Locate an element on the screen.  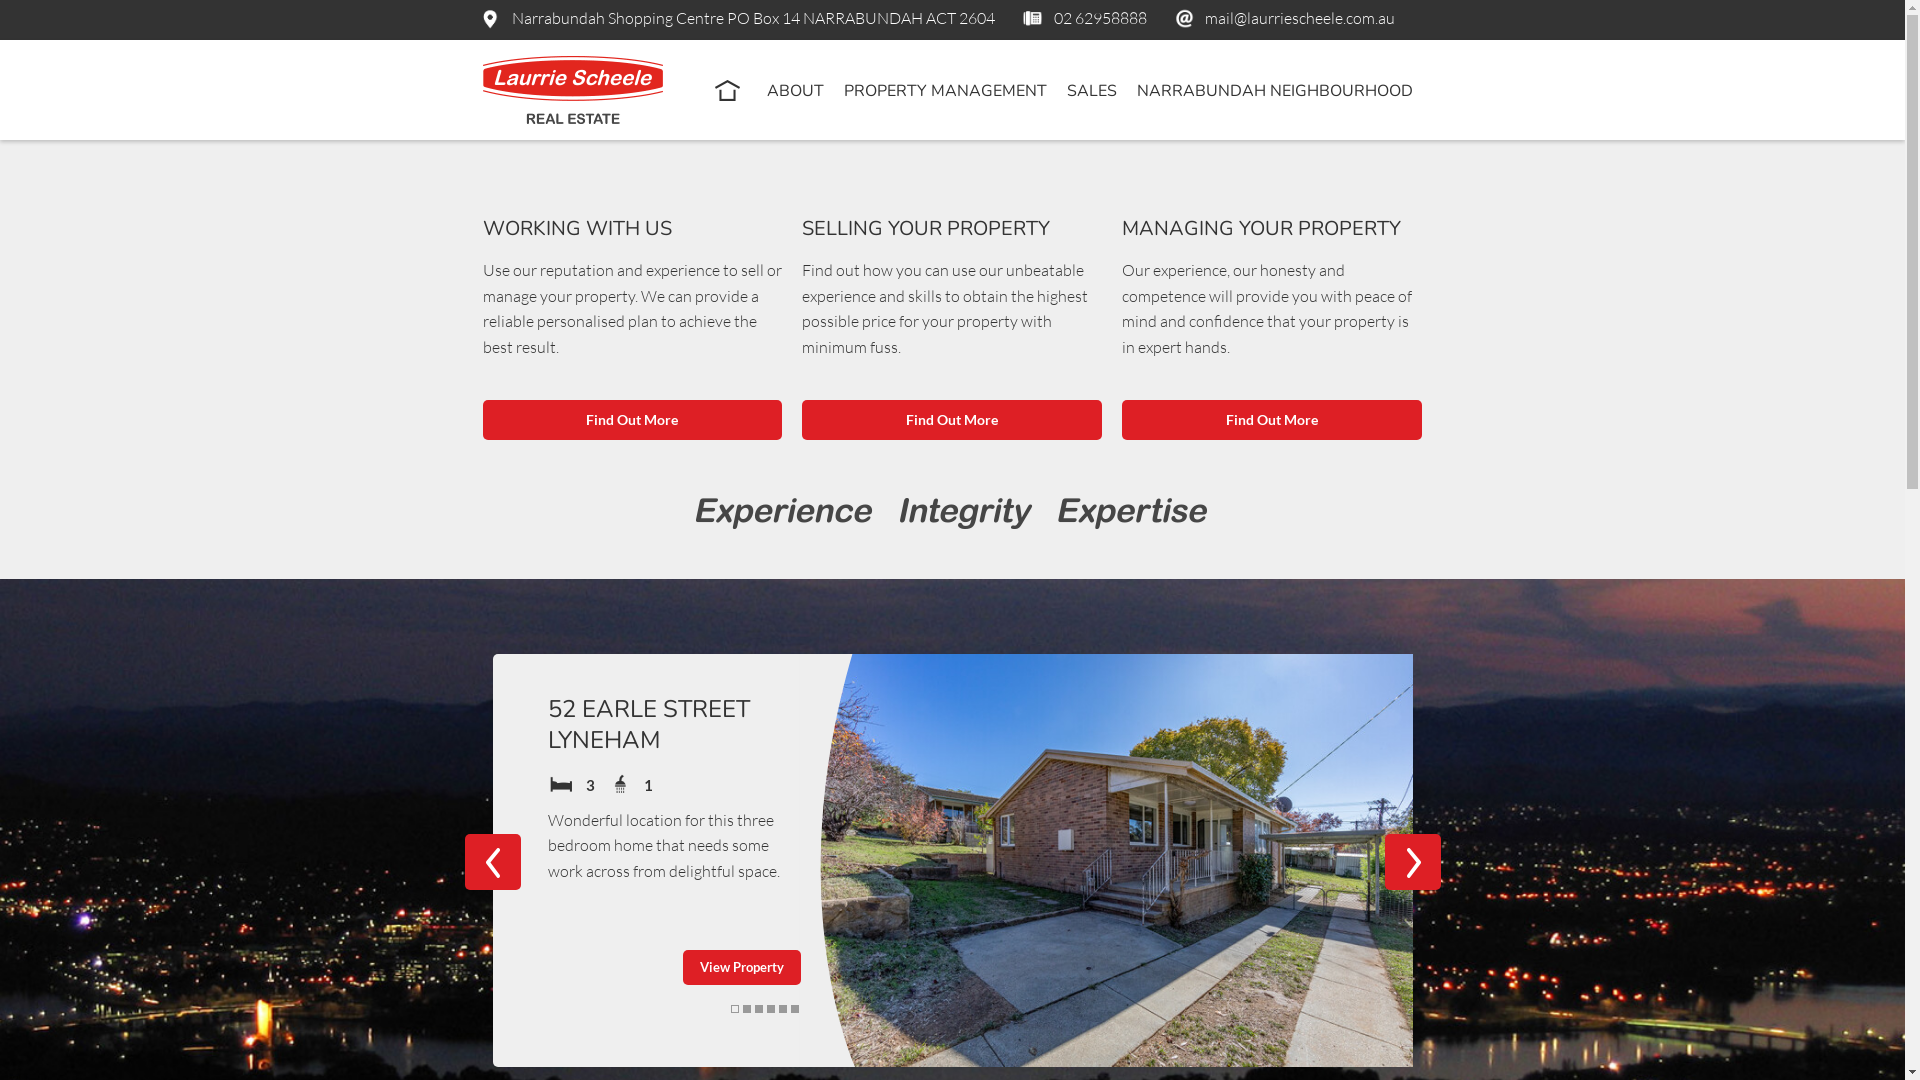
Find Out More is located at coordinates (632, 420).